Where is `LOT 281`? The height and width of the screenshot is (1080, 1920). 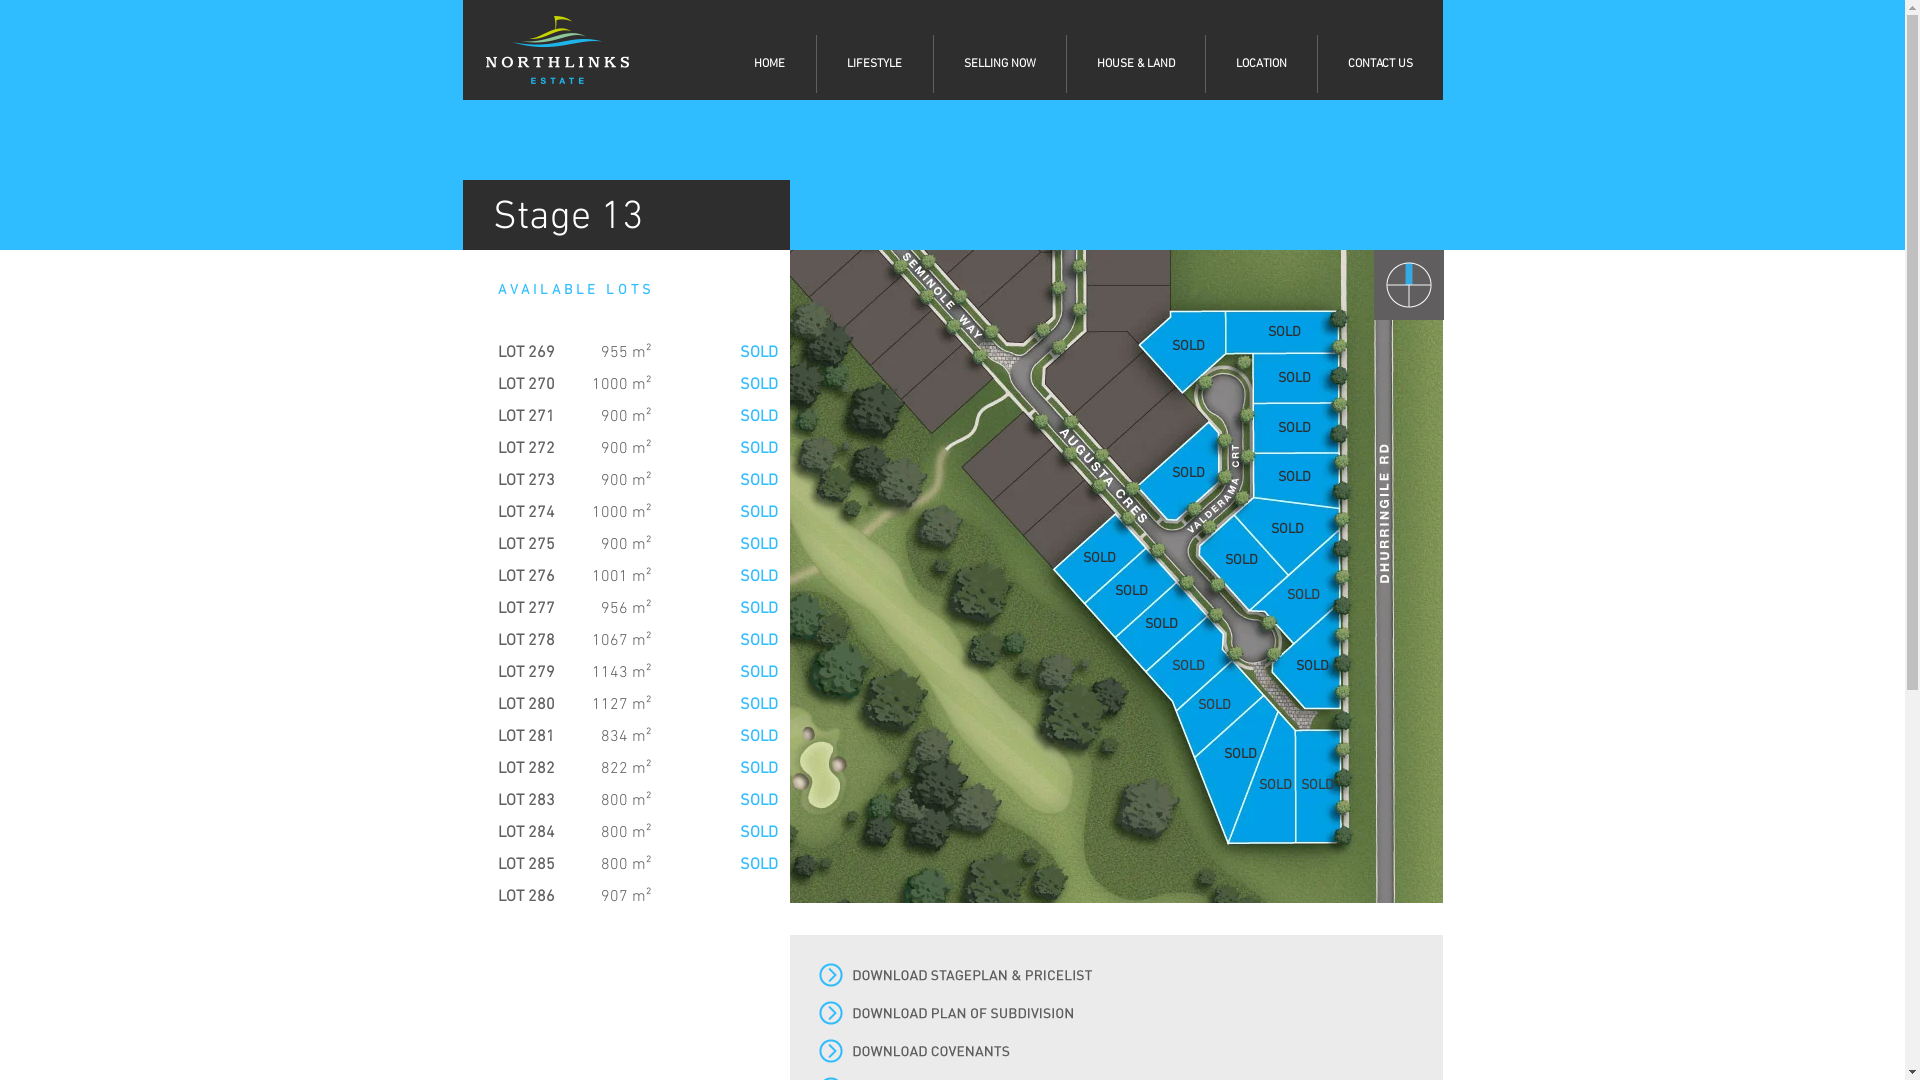 LOT 281 is located at coordinates (526, 737).